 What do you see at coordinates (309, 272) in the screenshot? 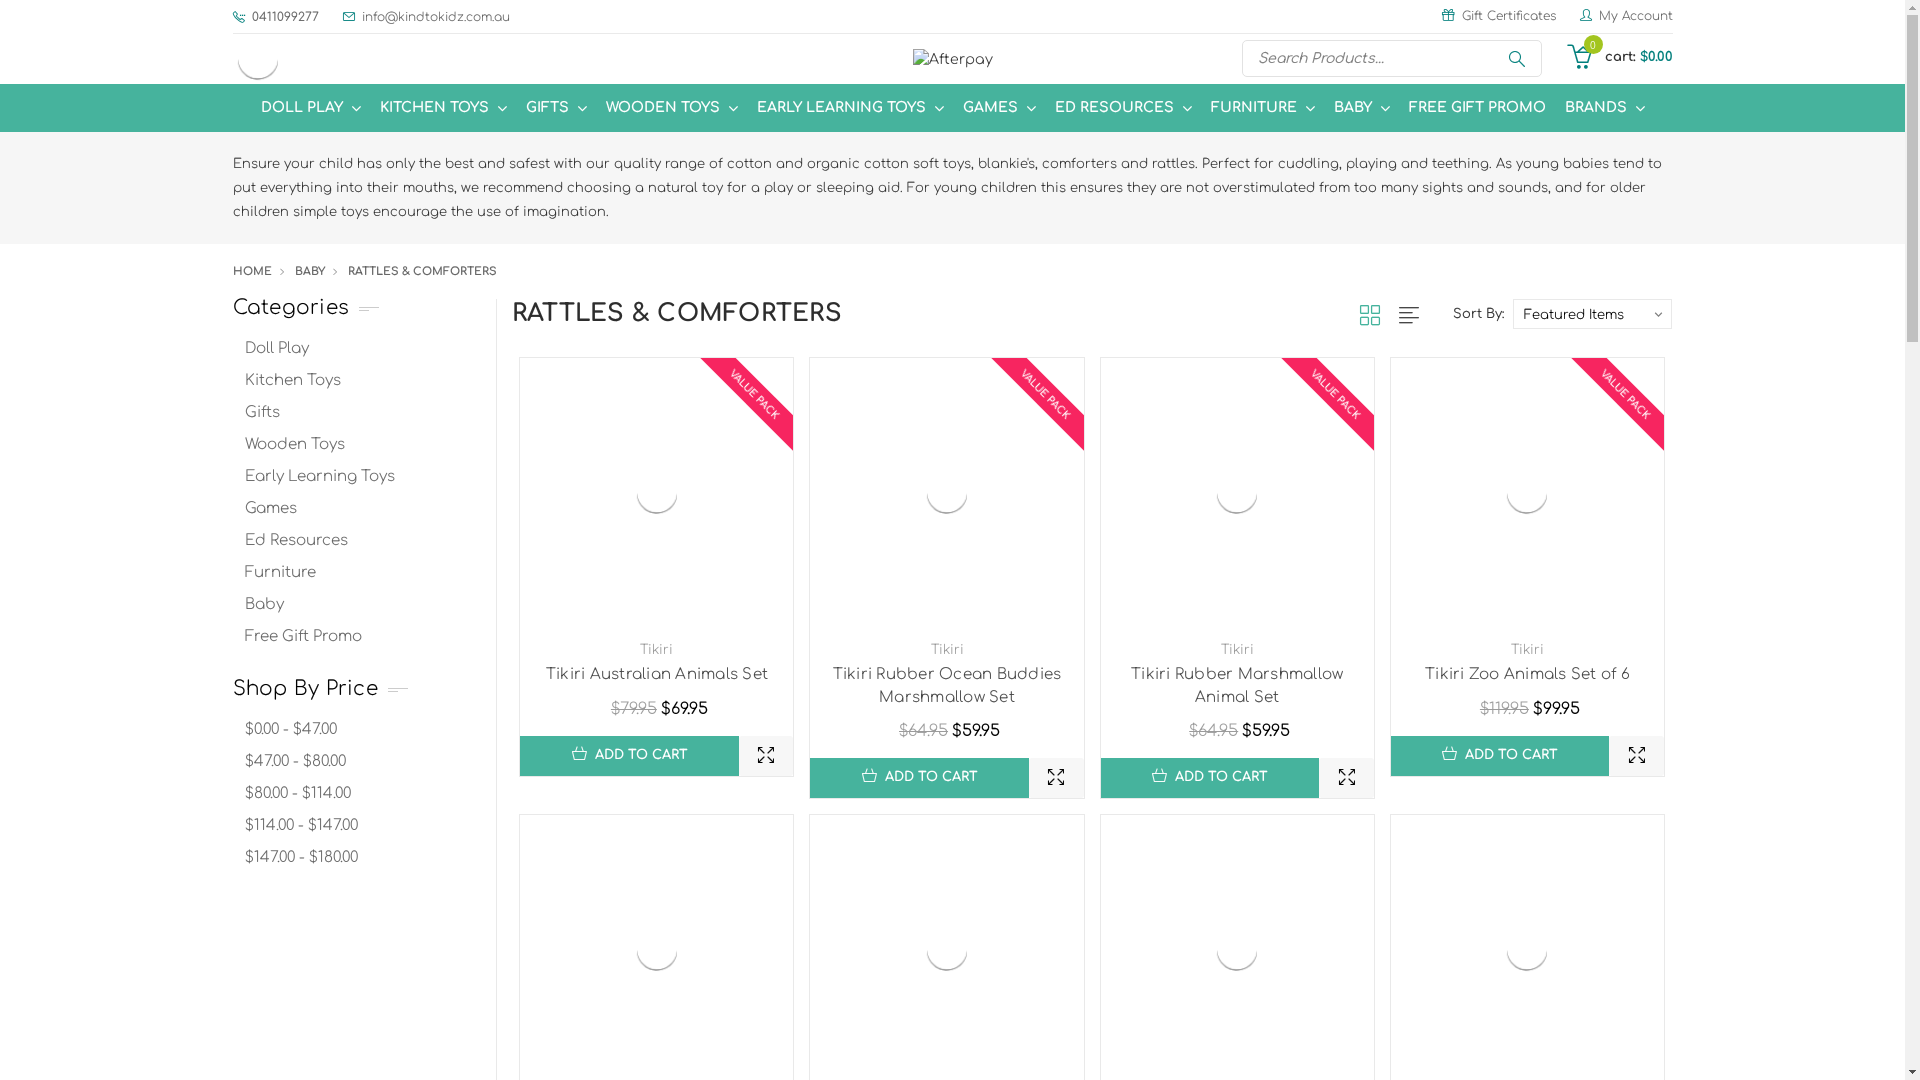
I see `BABY` at bounding box center [309, 272].